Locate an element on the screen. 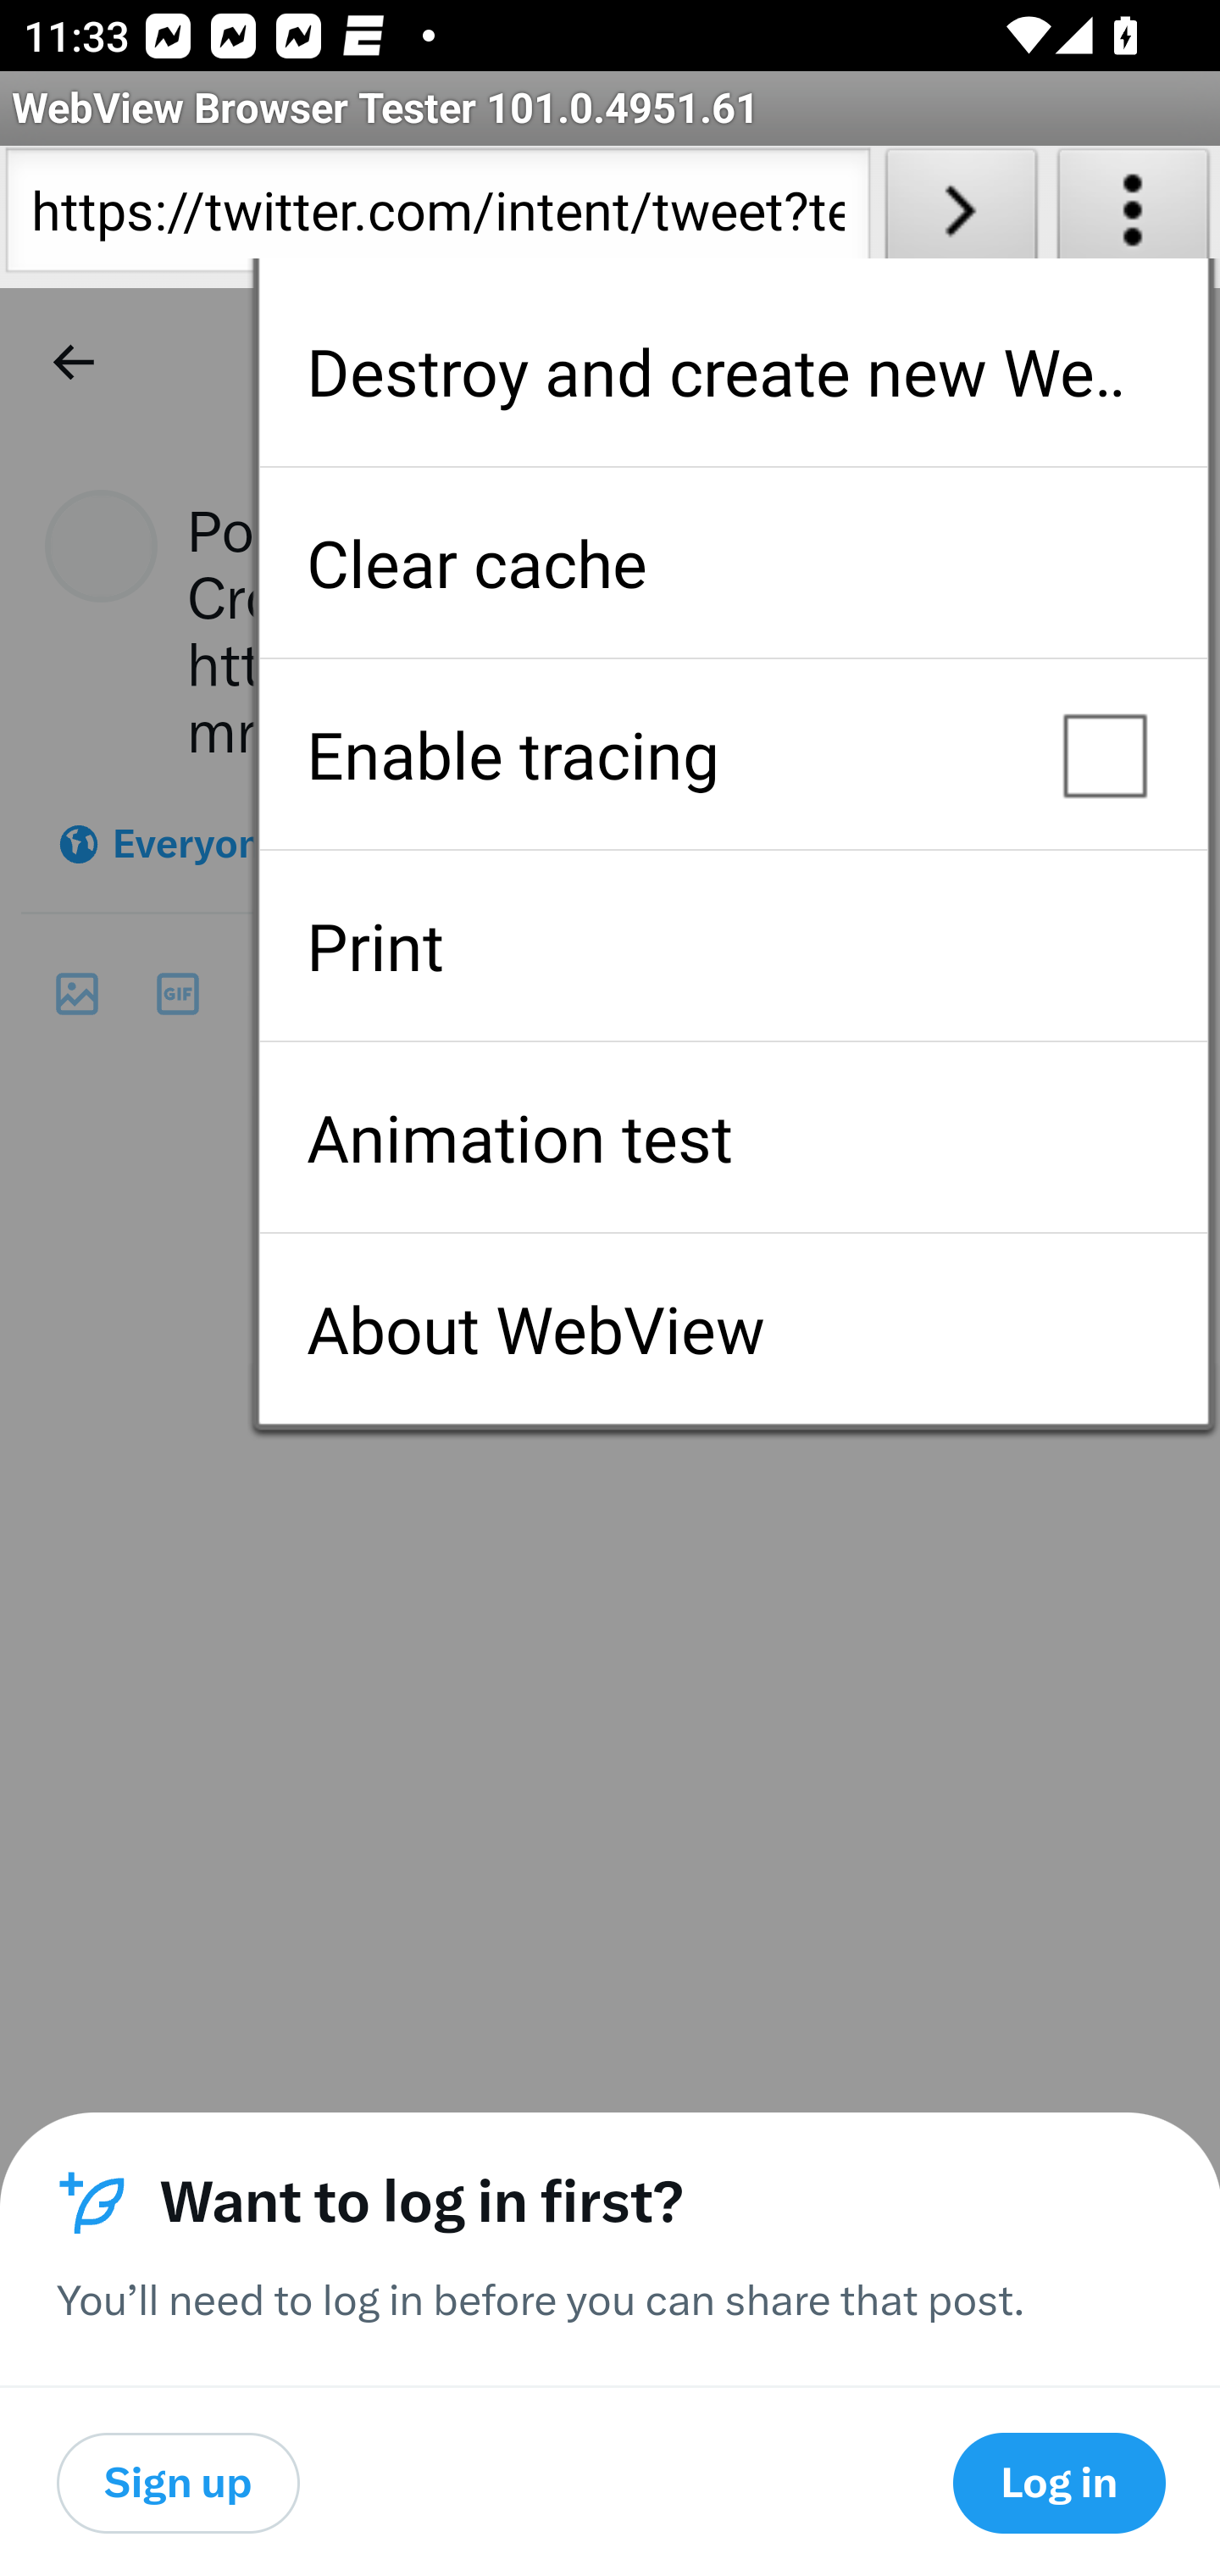 The width and height of the screenshot is (1220, 2576). Print is located at coordinates (733, 946).